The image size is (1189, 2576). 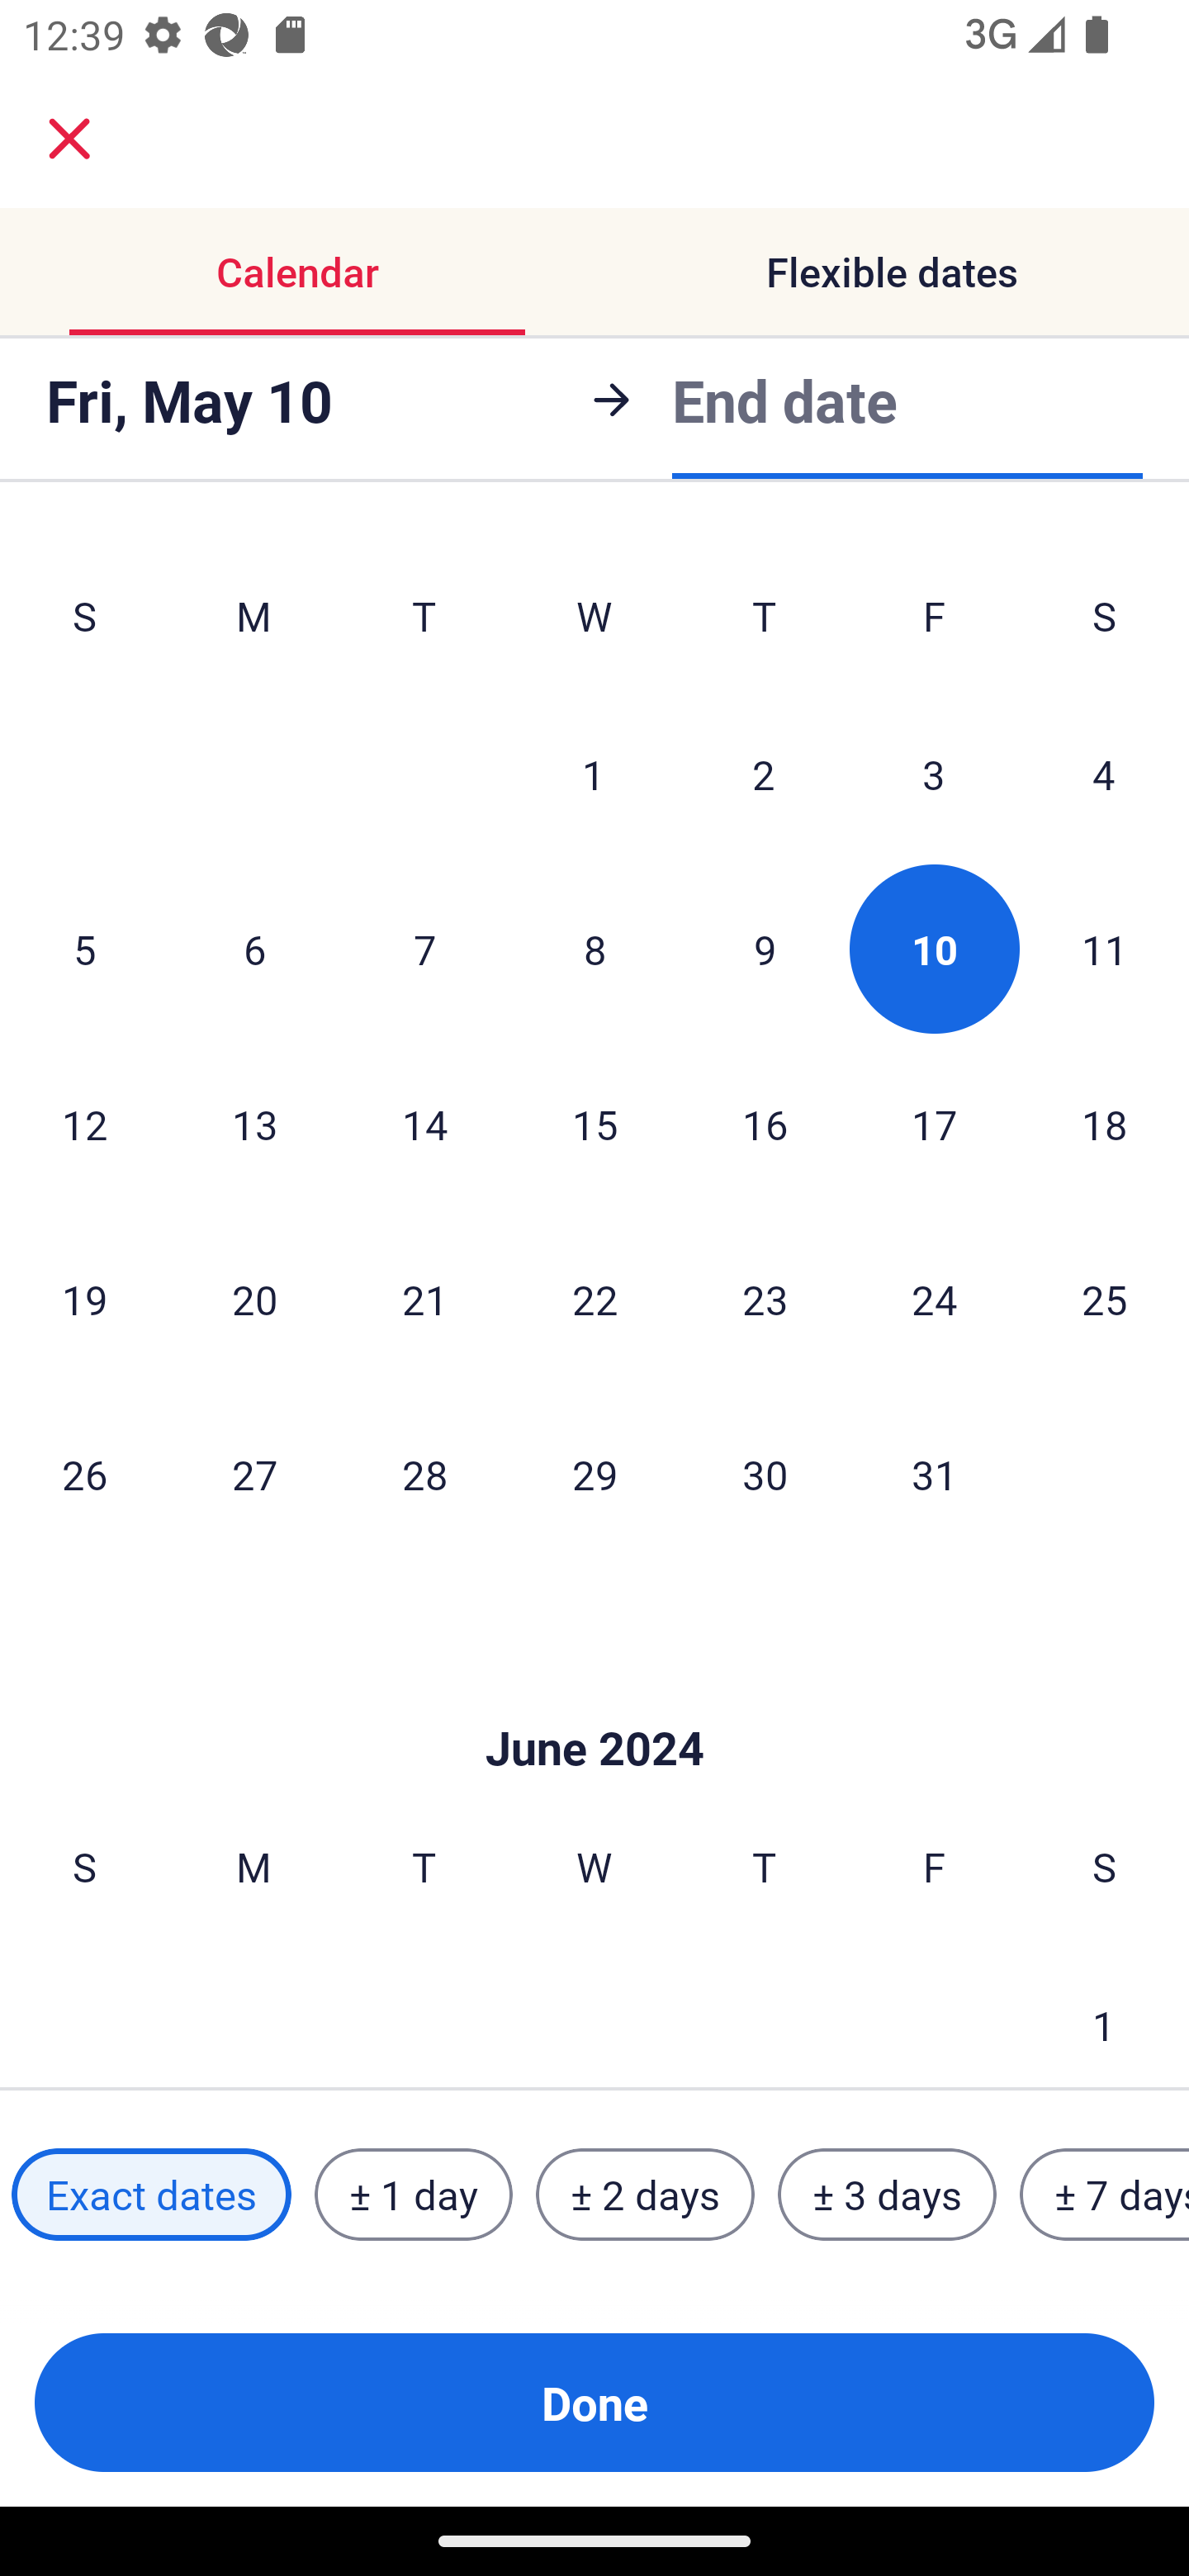 I want to click on close., so click(x=69, y=139).